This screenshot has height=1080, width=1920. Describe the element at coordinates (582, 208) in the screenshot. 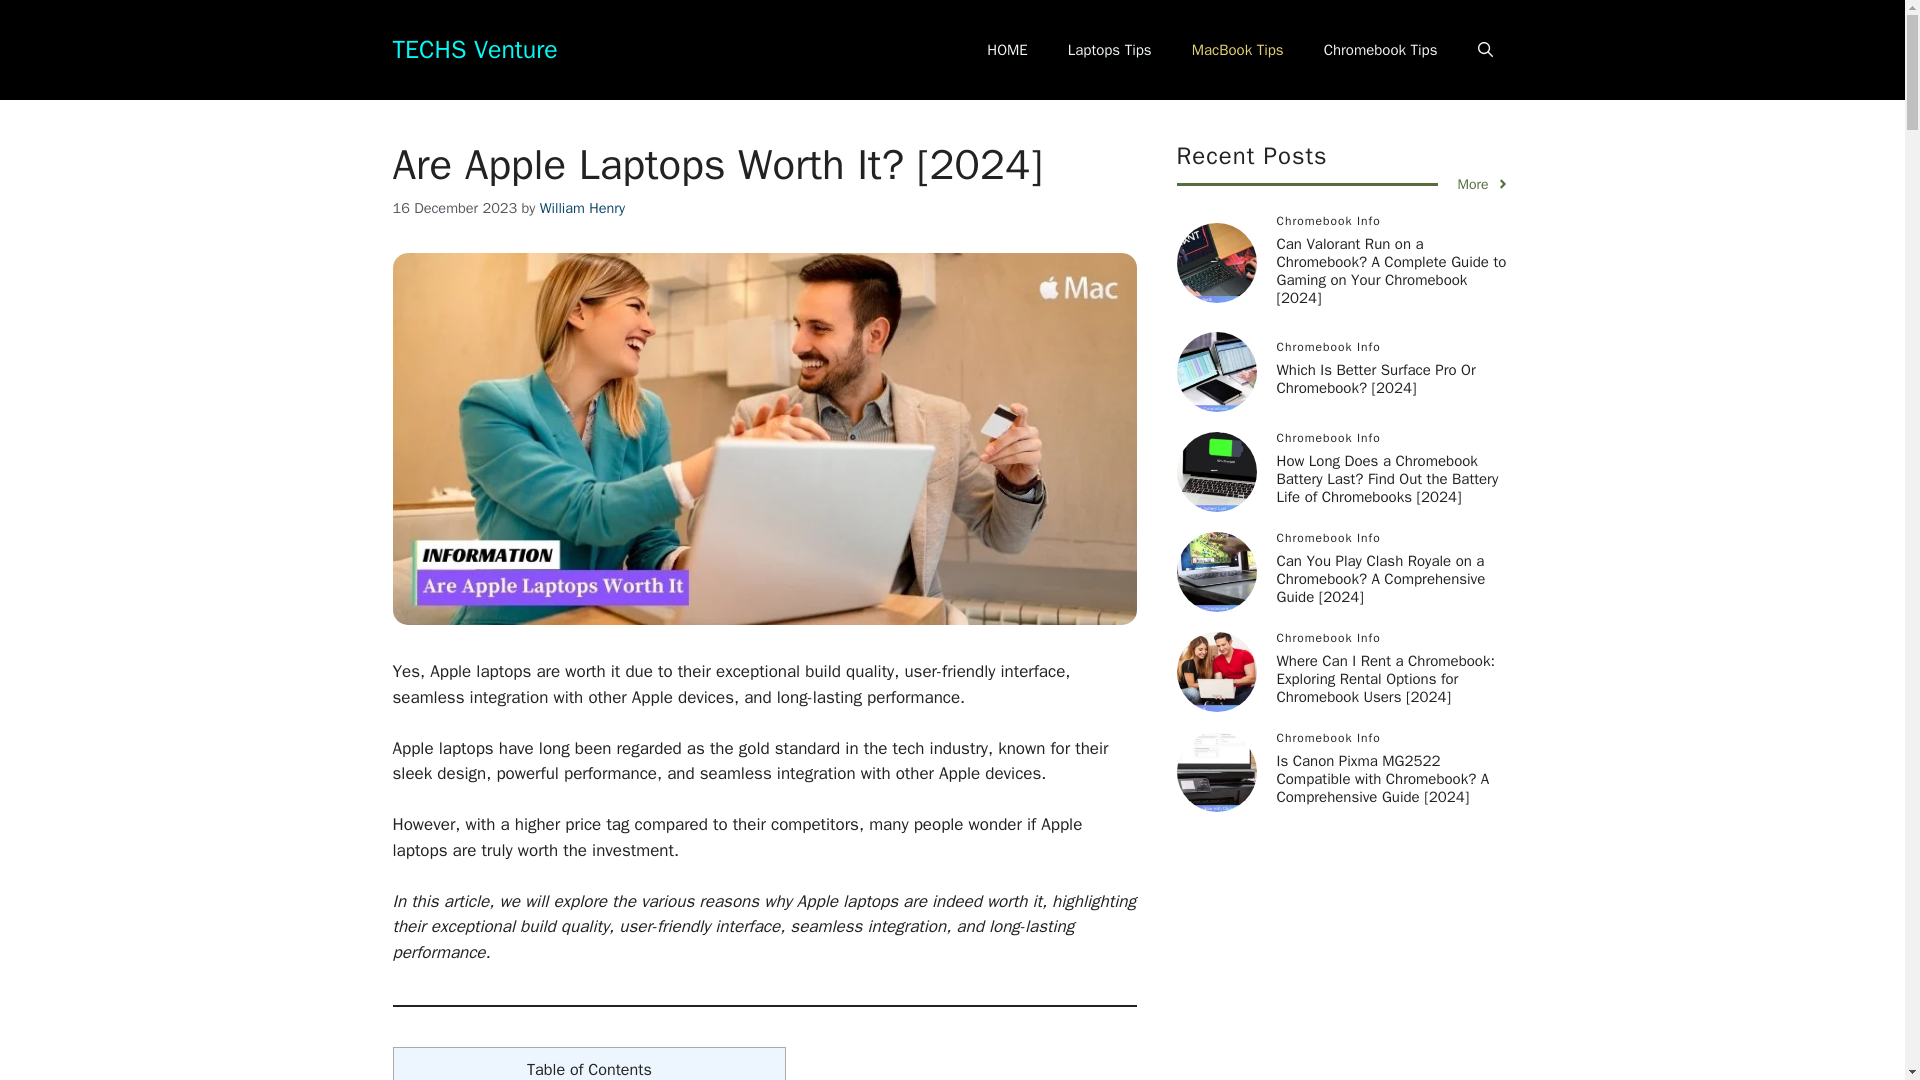

I see `View all posts by William Henry` at that location.